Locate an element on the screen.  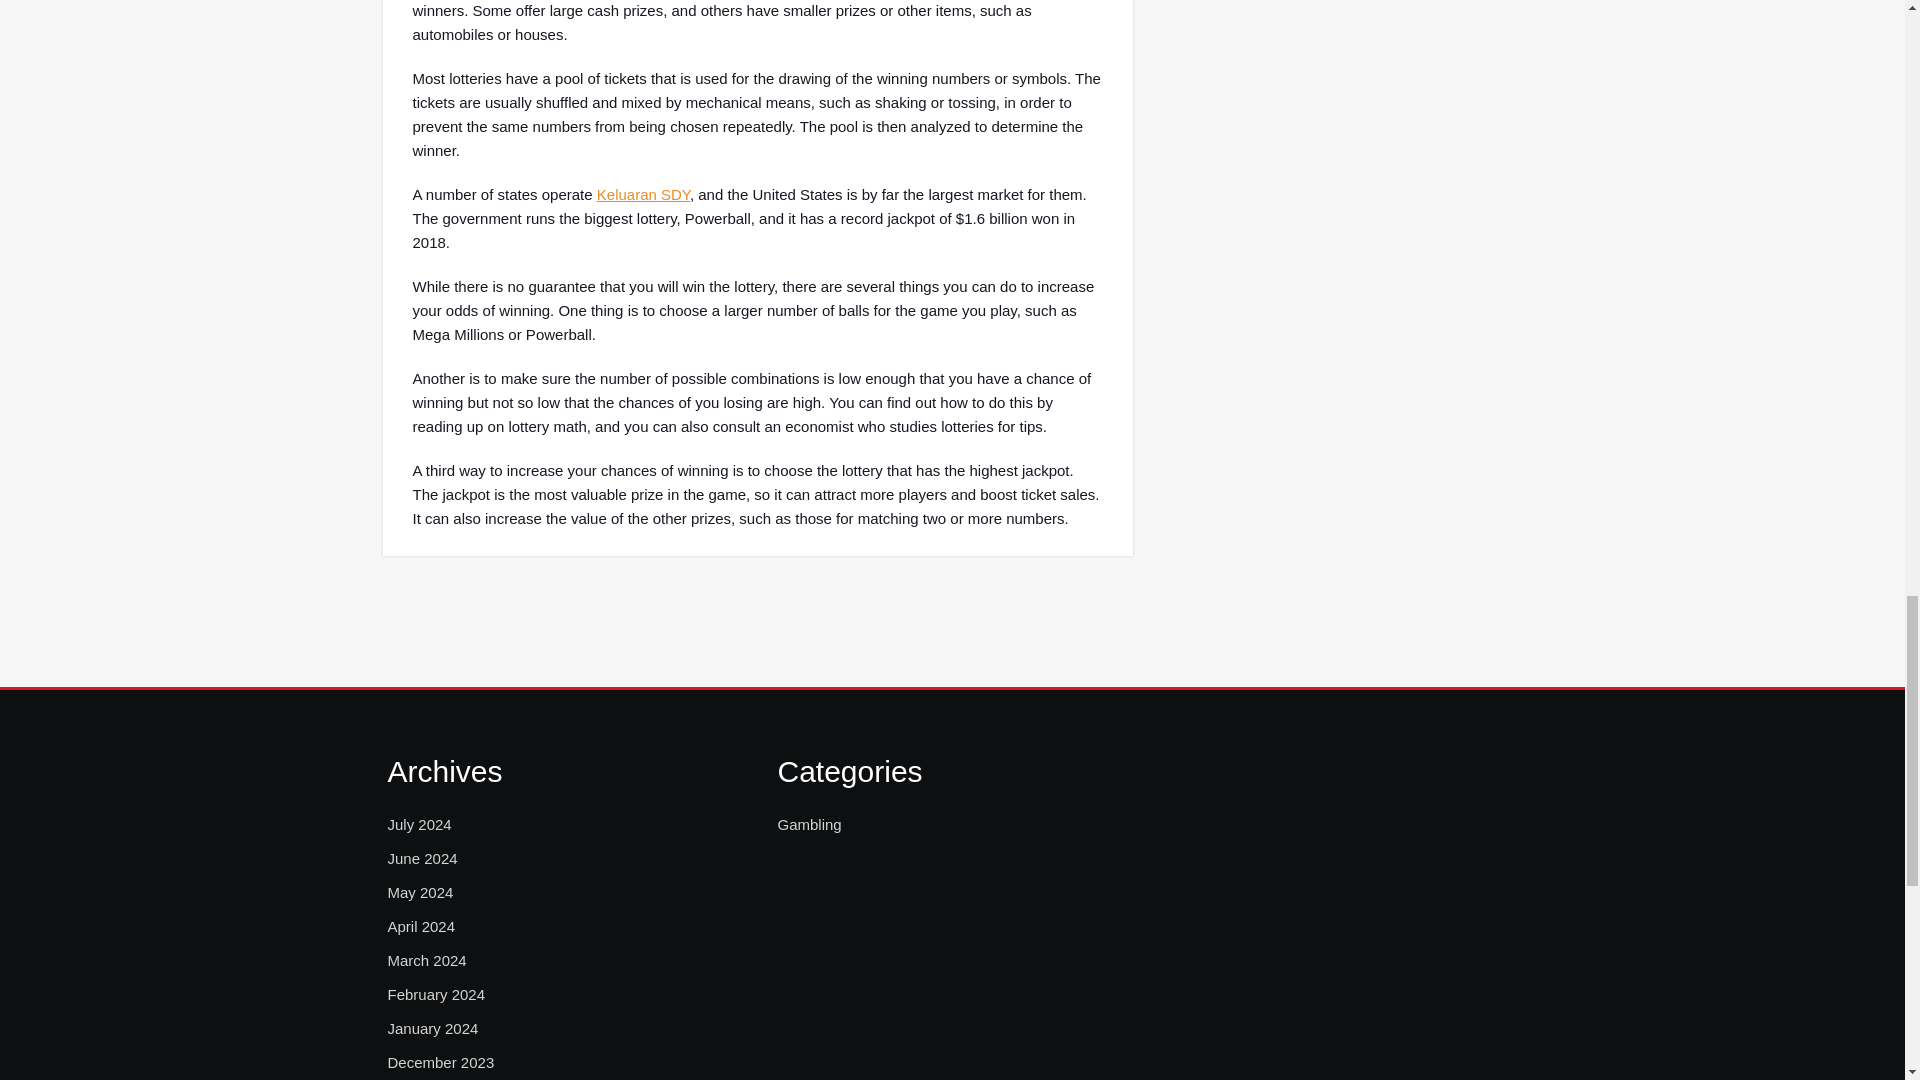
May 2024 is located at coordinates (420, 893).